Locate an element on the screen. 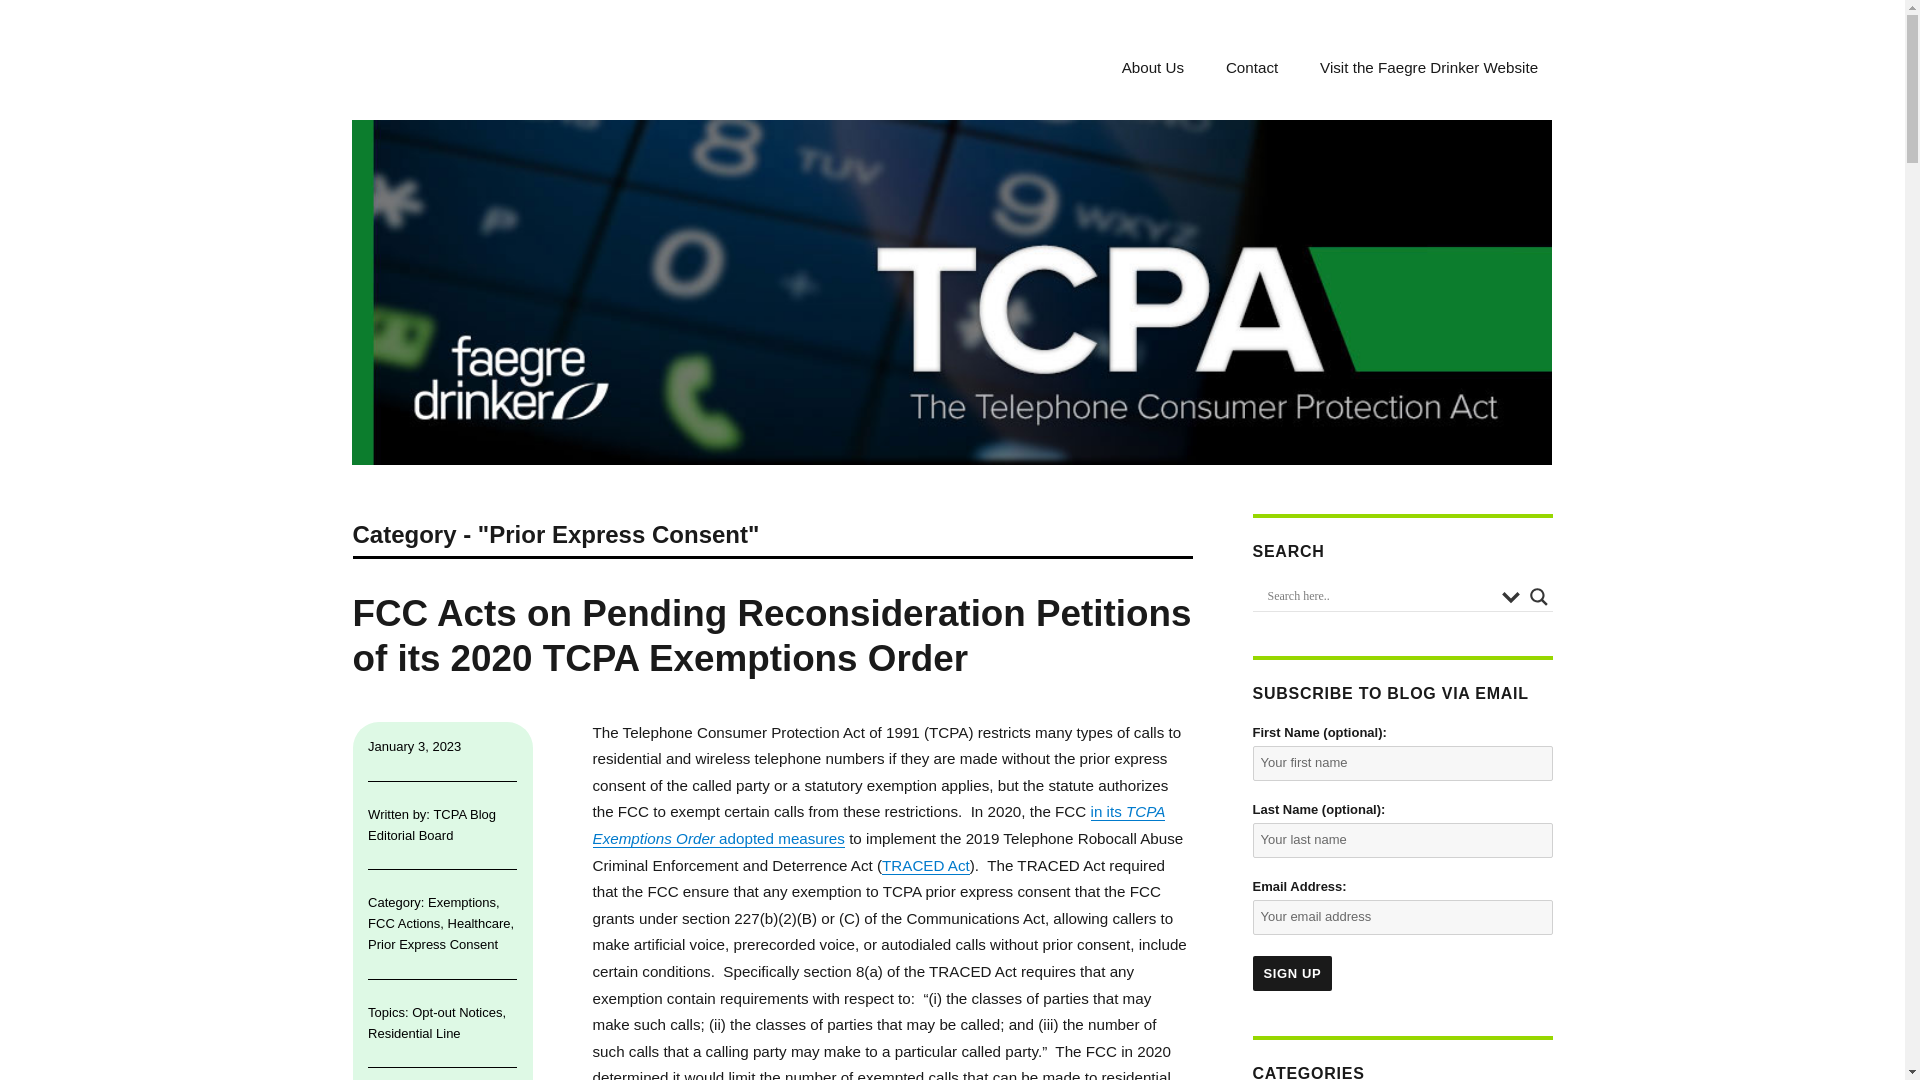  Prior Express Consent is located at coordinates (432, 944).